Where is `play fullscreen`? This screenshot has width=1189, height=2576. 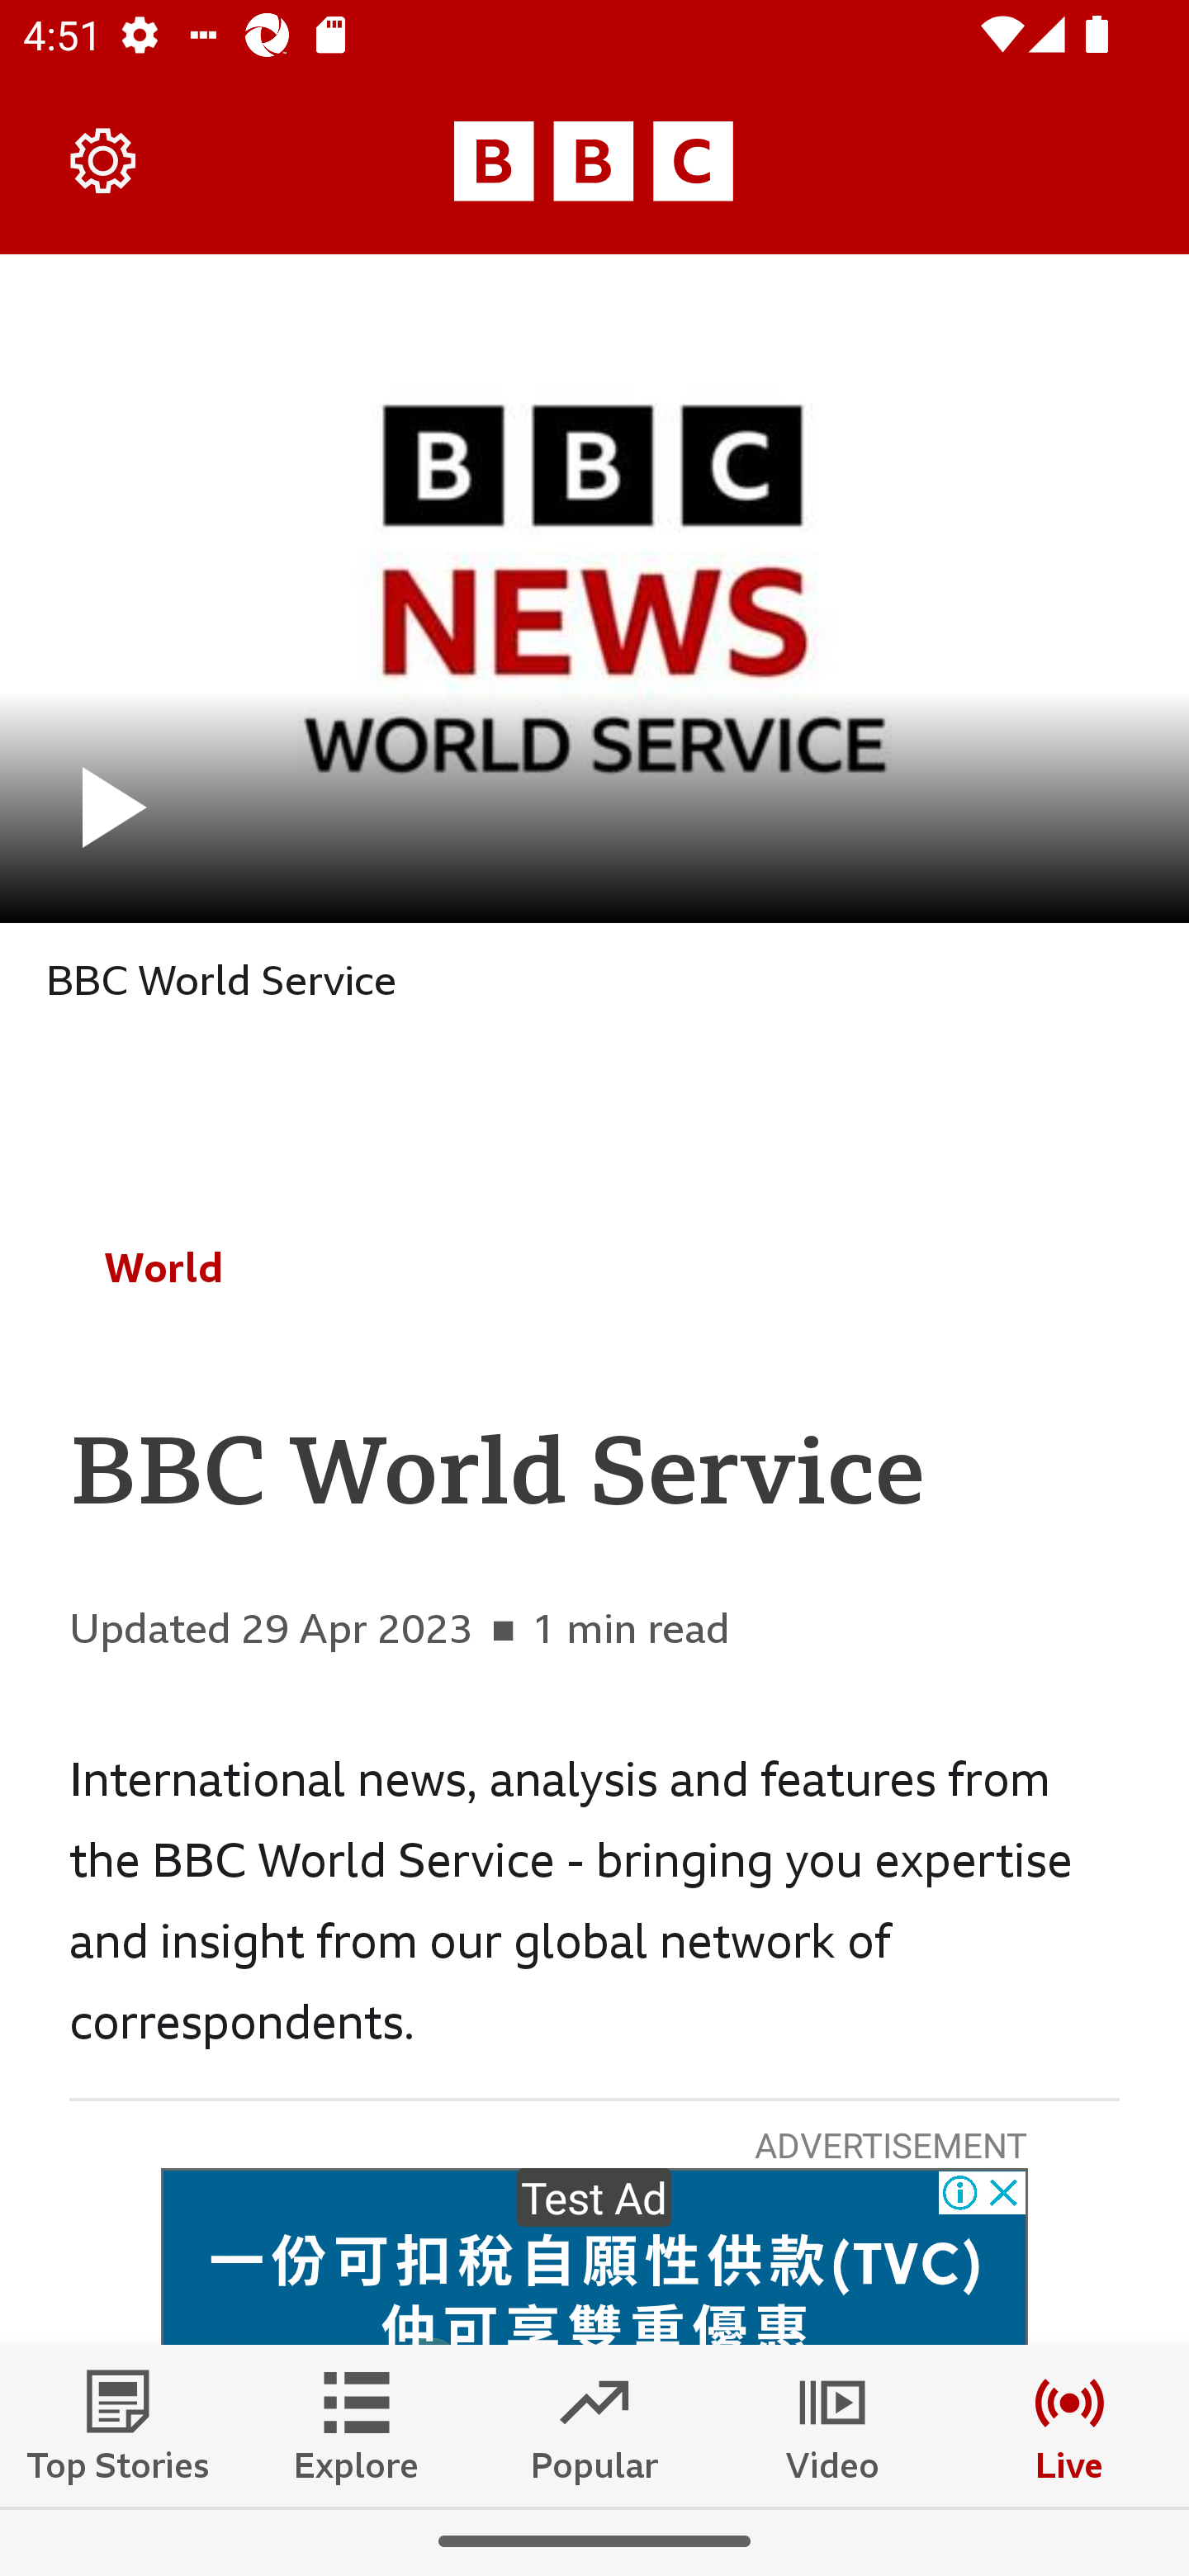
play fullscreen is located at coordinates (594, 588).